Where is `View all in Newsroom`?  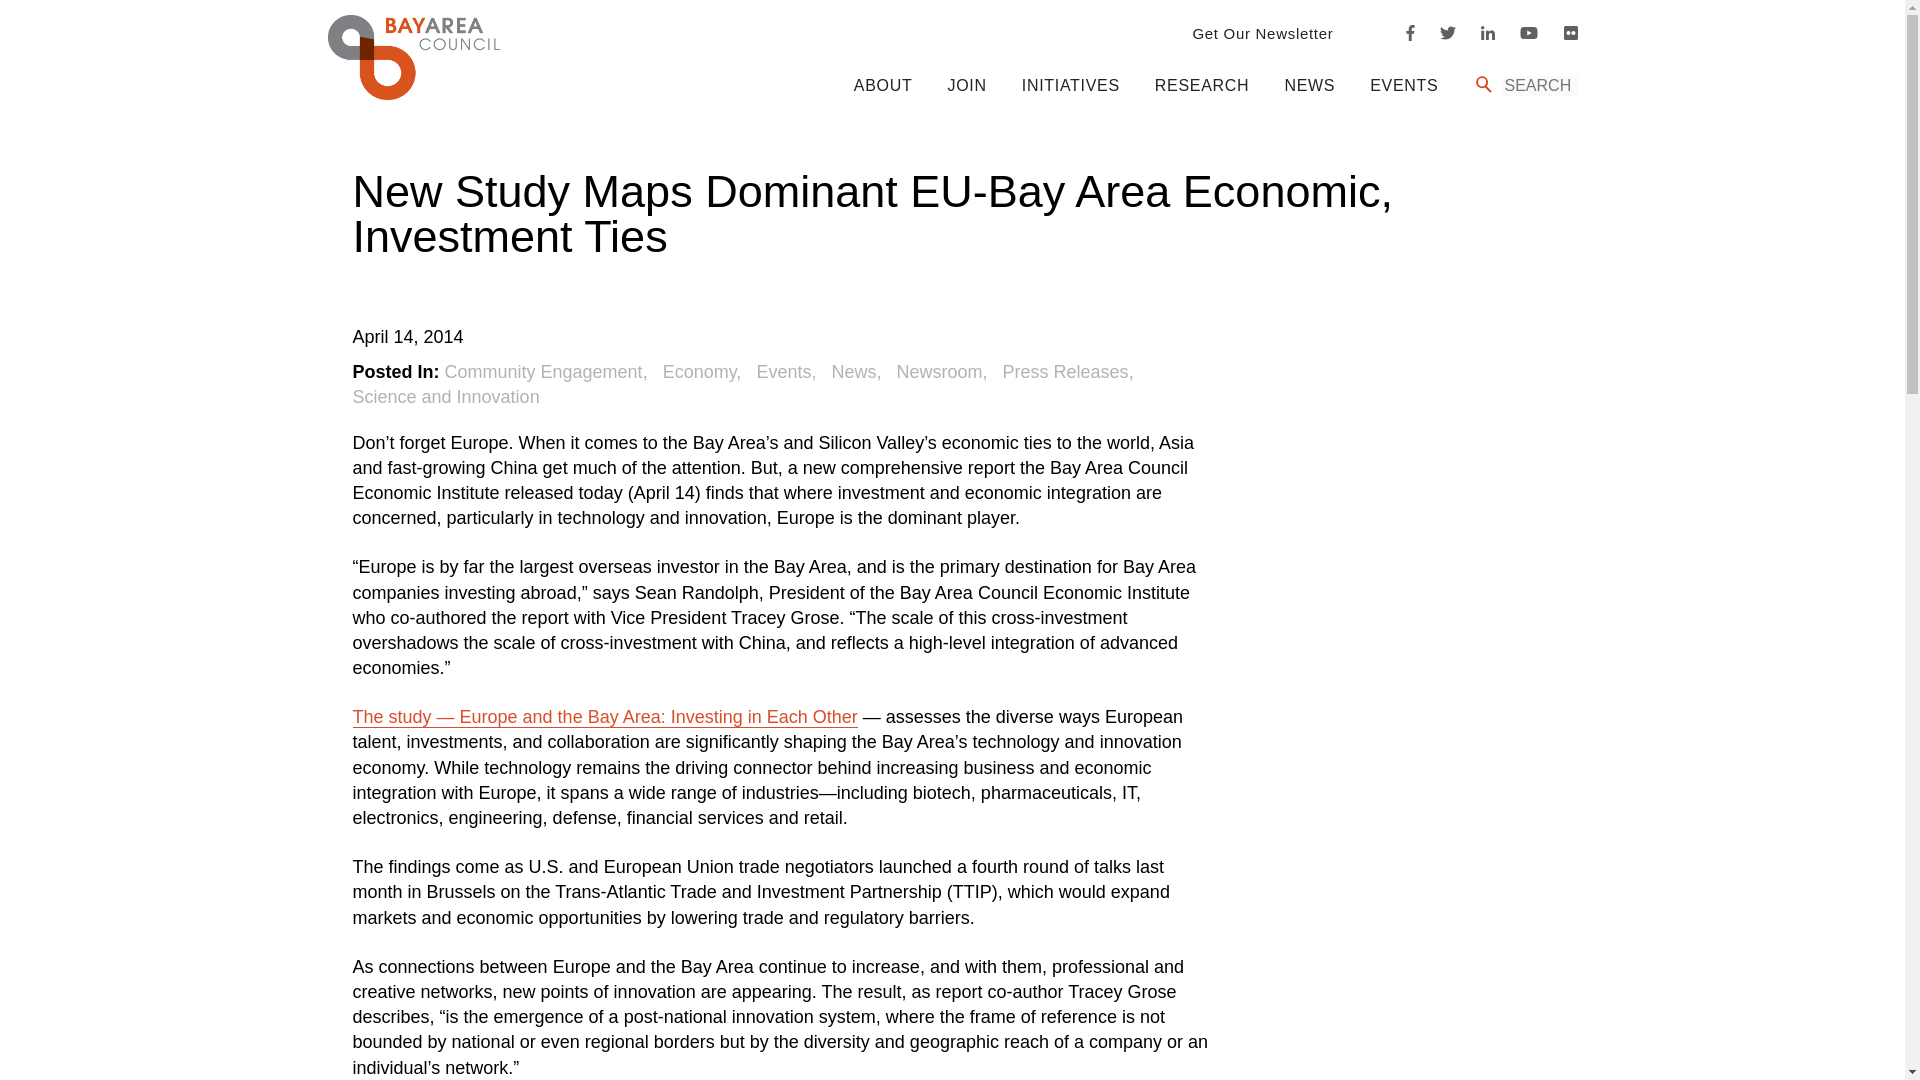 View all in Newsroom is located at coordinates (944, 372).